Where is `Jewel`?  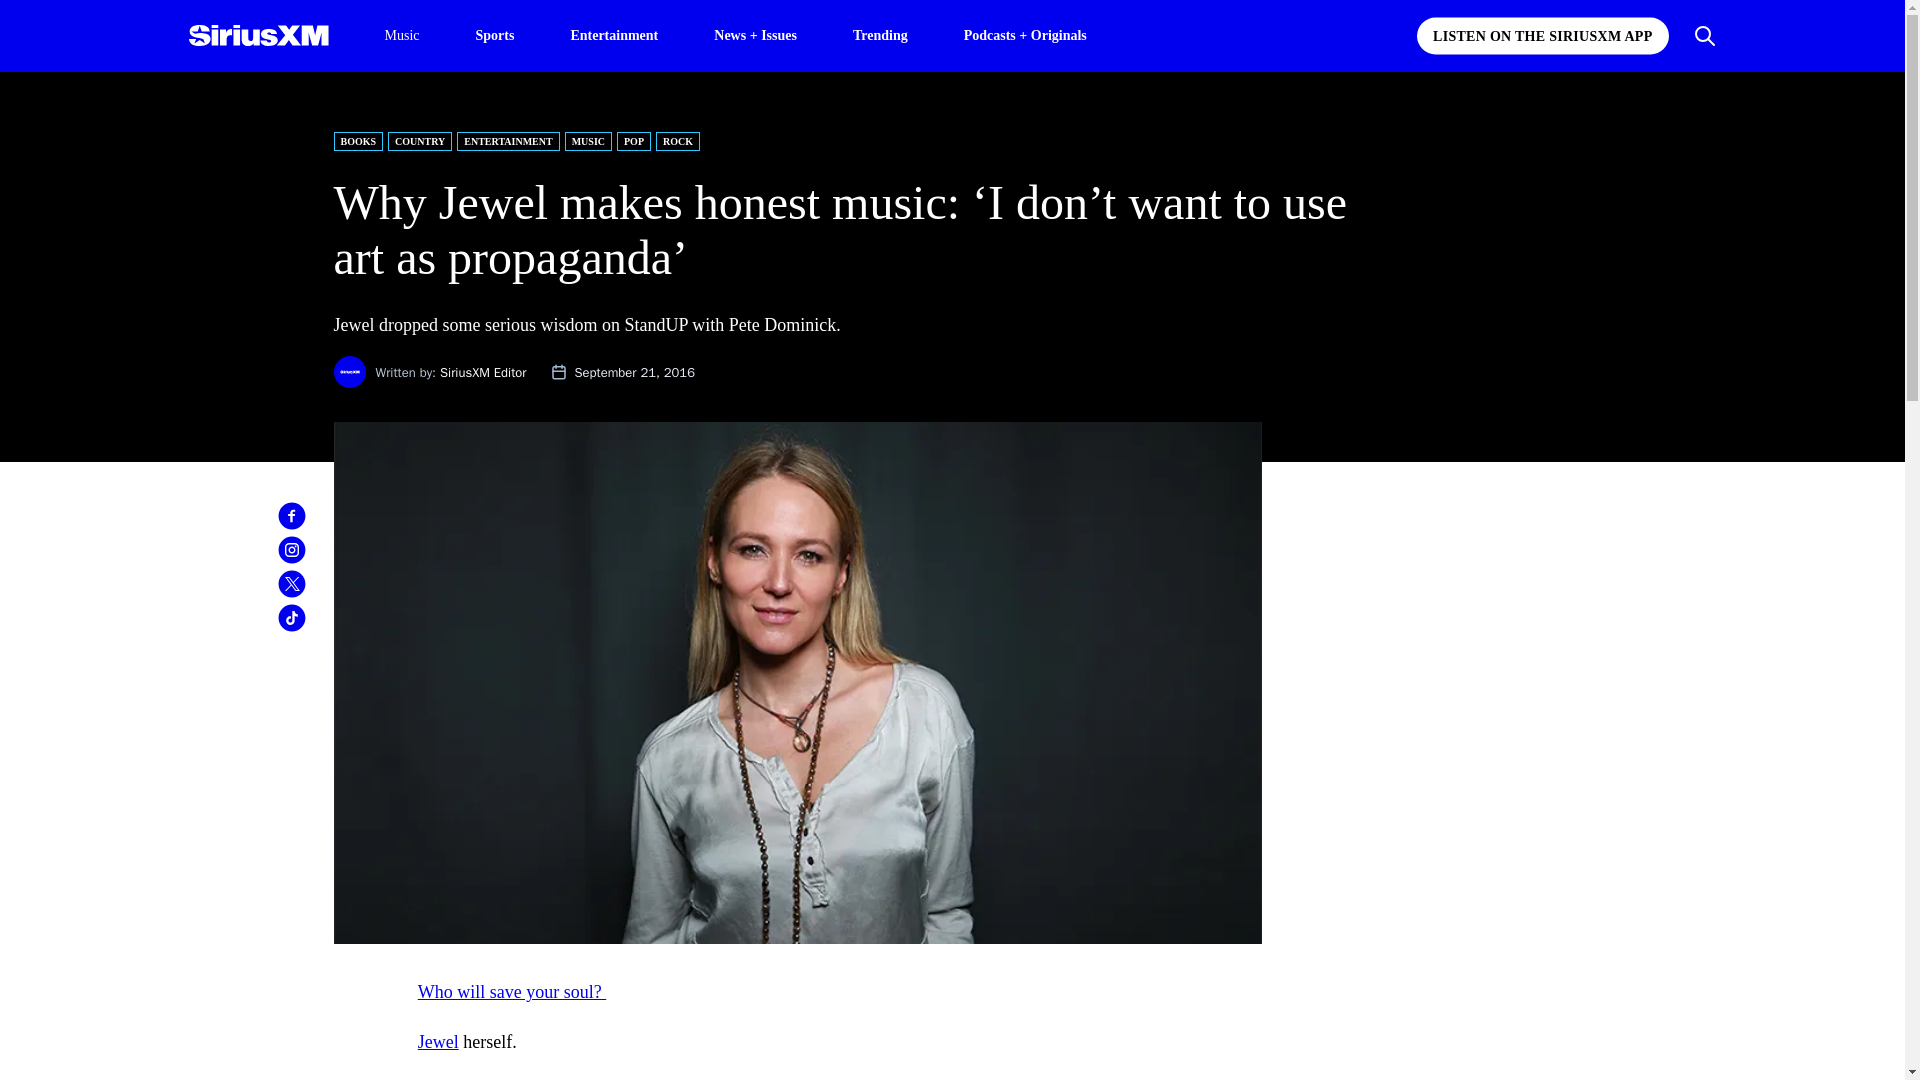
Jewel is located at coordinates (438, 1042).